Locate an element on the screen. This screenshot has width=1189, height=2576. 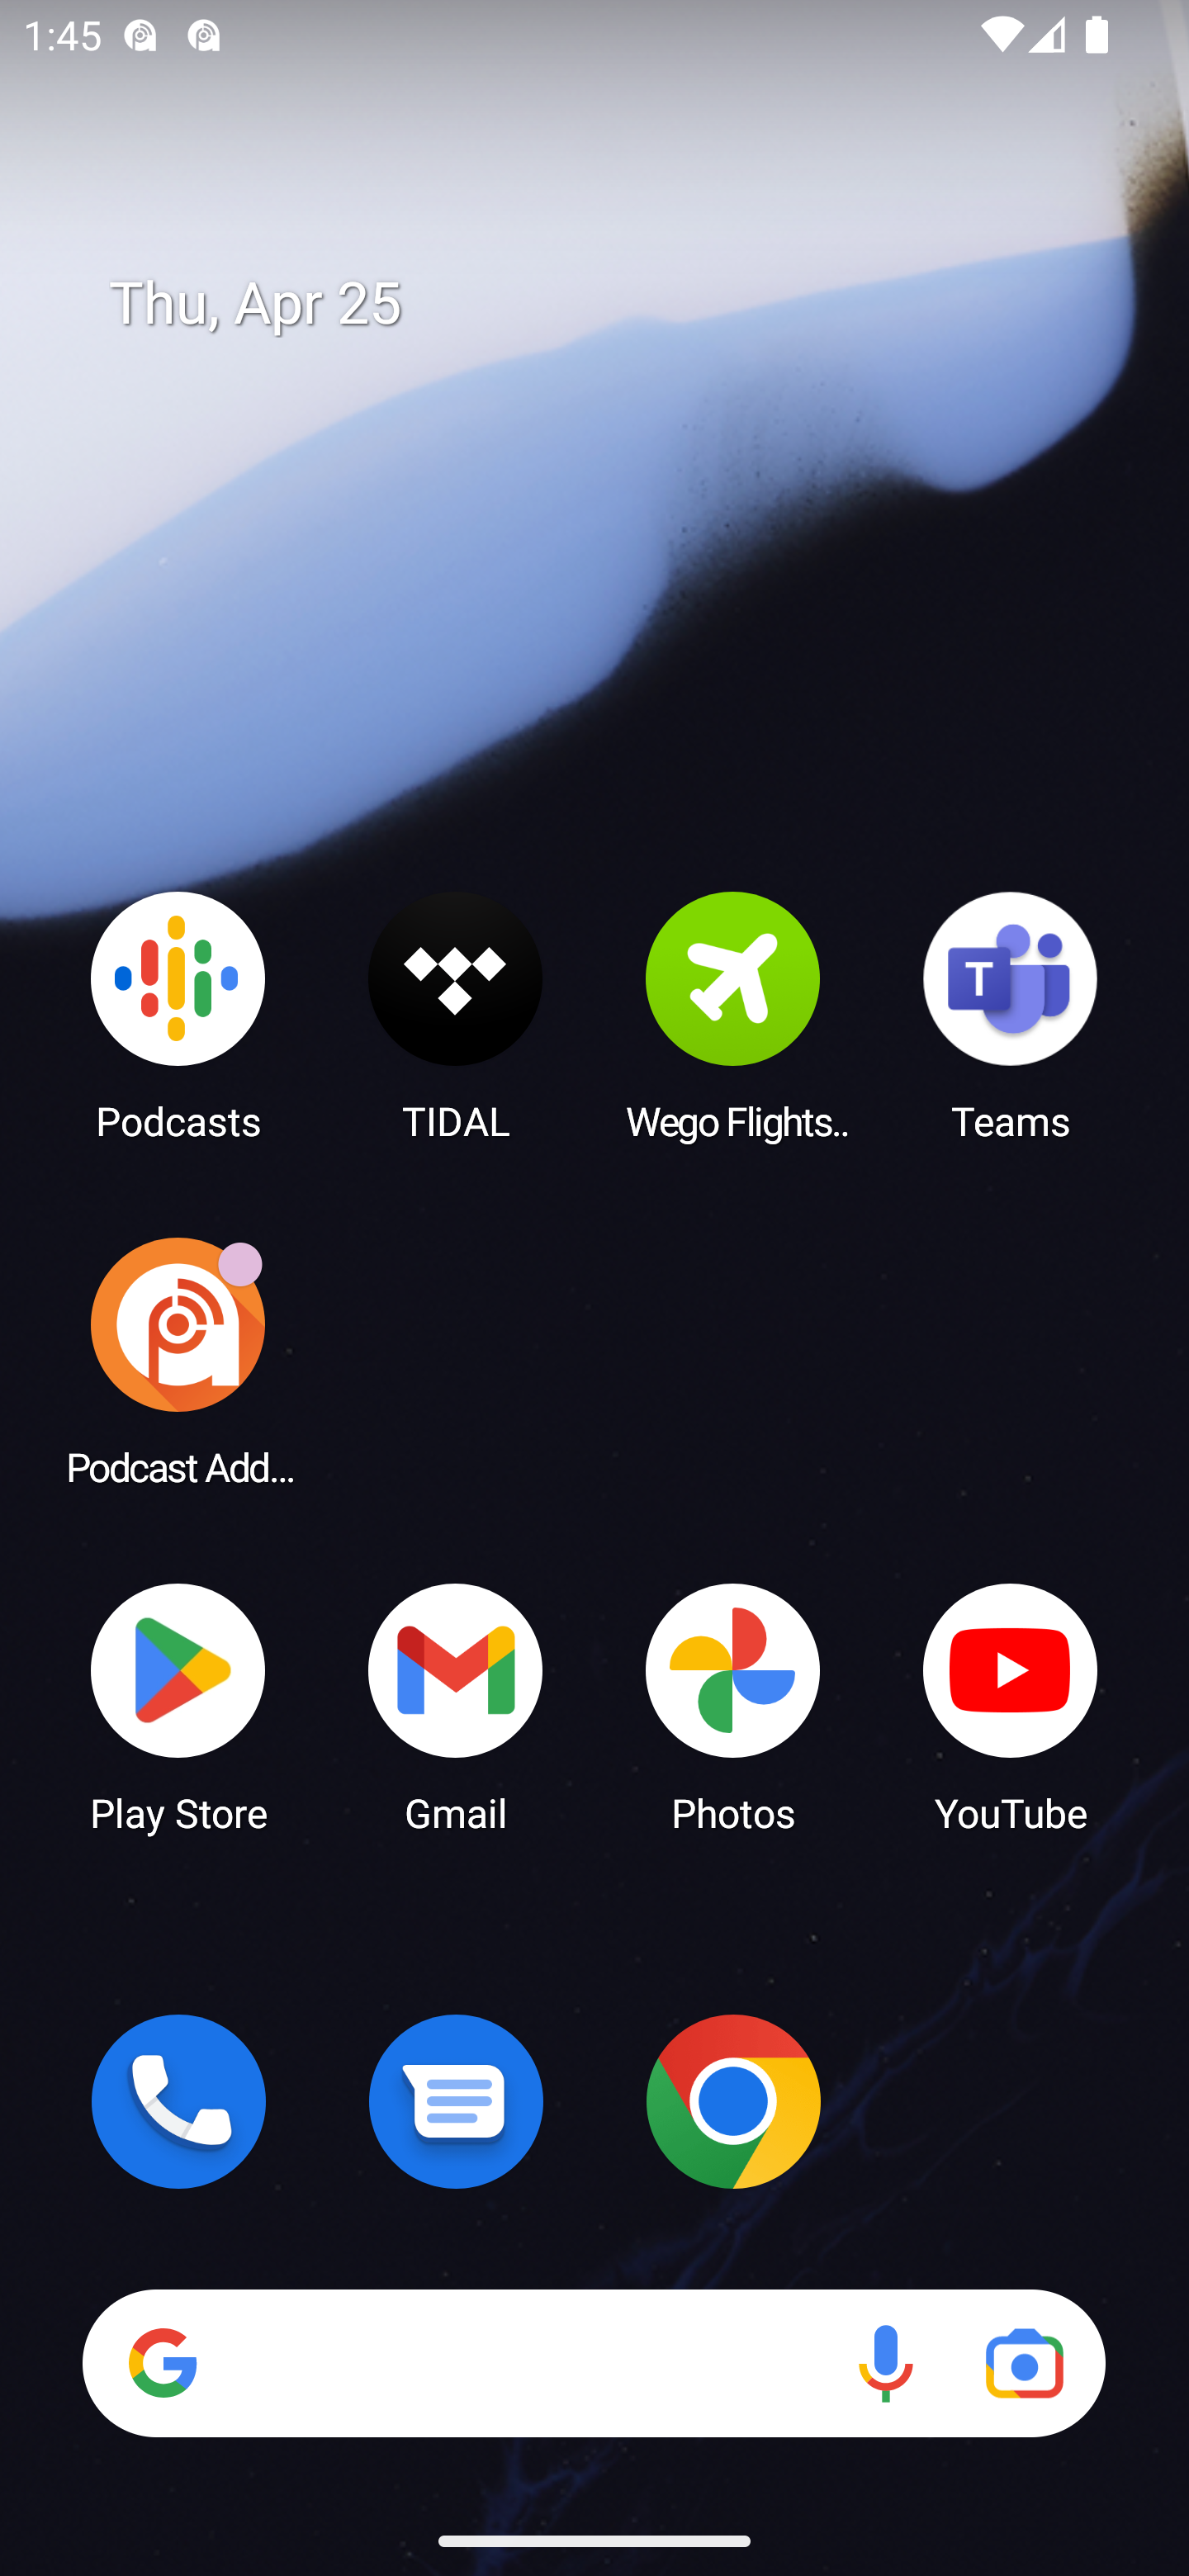
Search Voice search Google Lens is located at coordinates (594, 2363).